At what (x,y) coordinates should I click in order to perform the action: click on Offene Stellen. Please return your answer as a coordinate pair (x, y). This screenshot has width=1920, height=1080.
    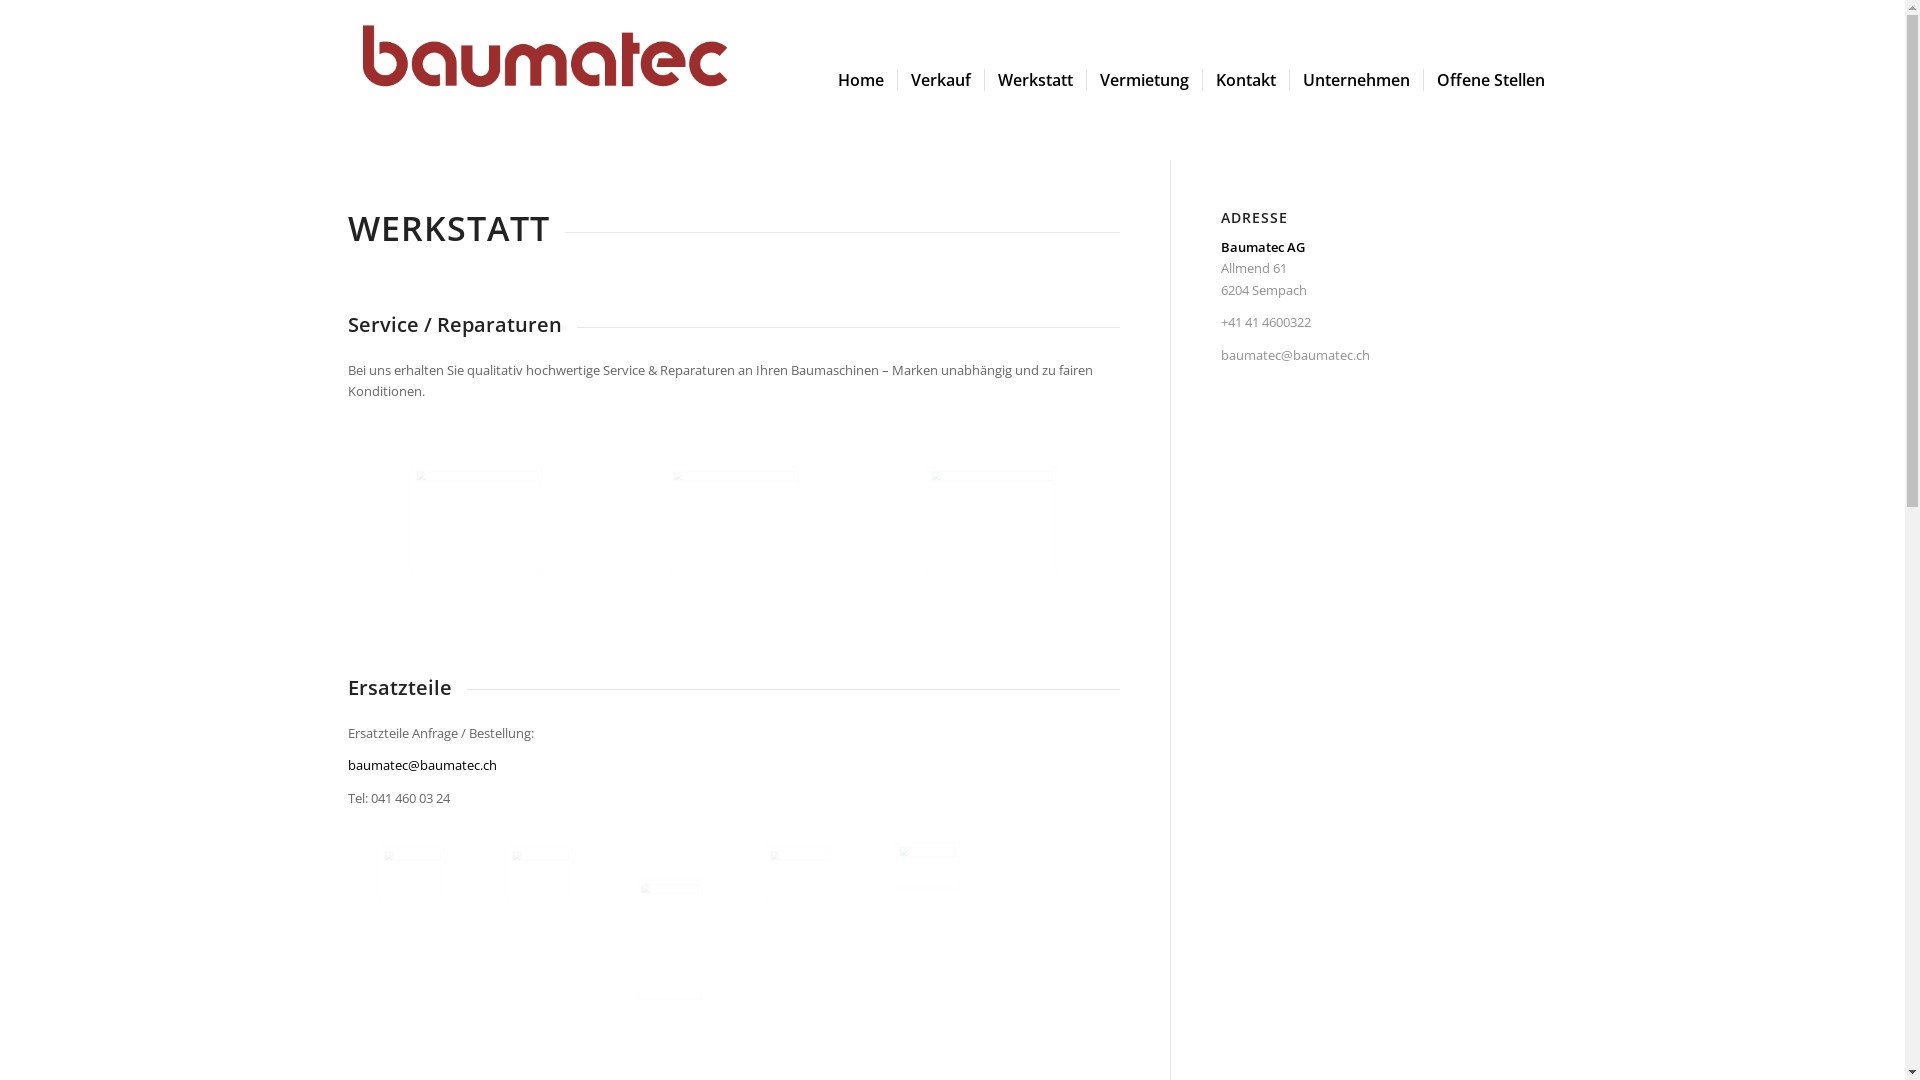
    Looking at the image, I should click on (1490, 80).